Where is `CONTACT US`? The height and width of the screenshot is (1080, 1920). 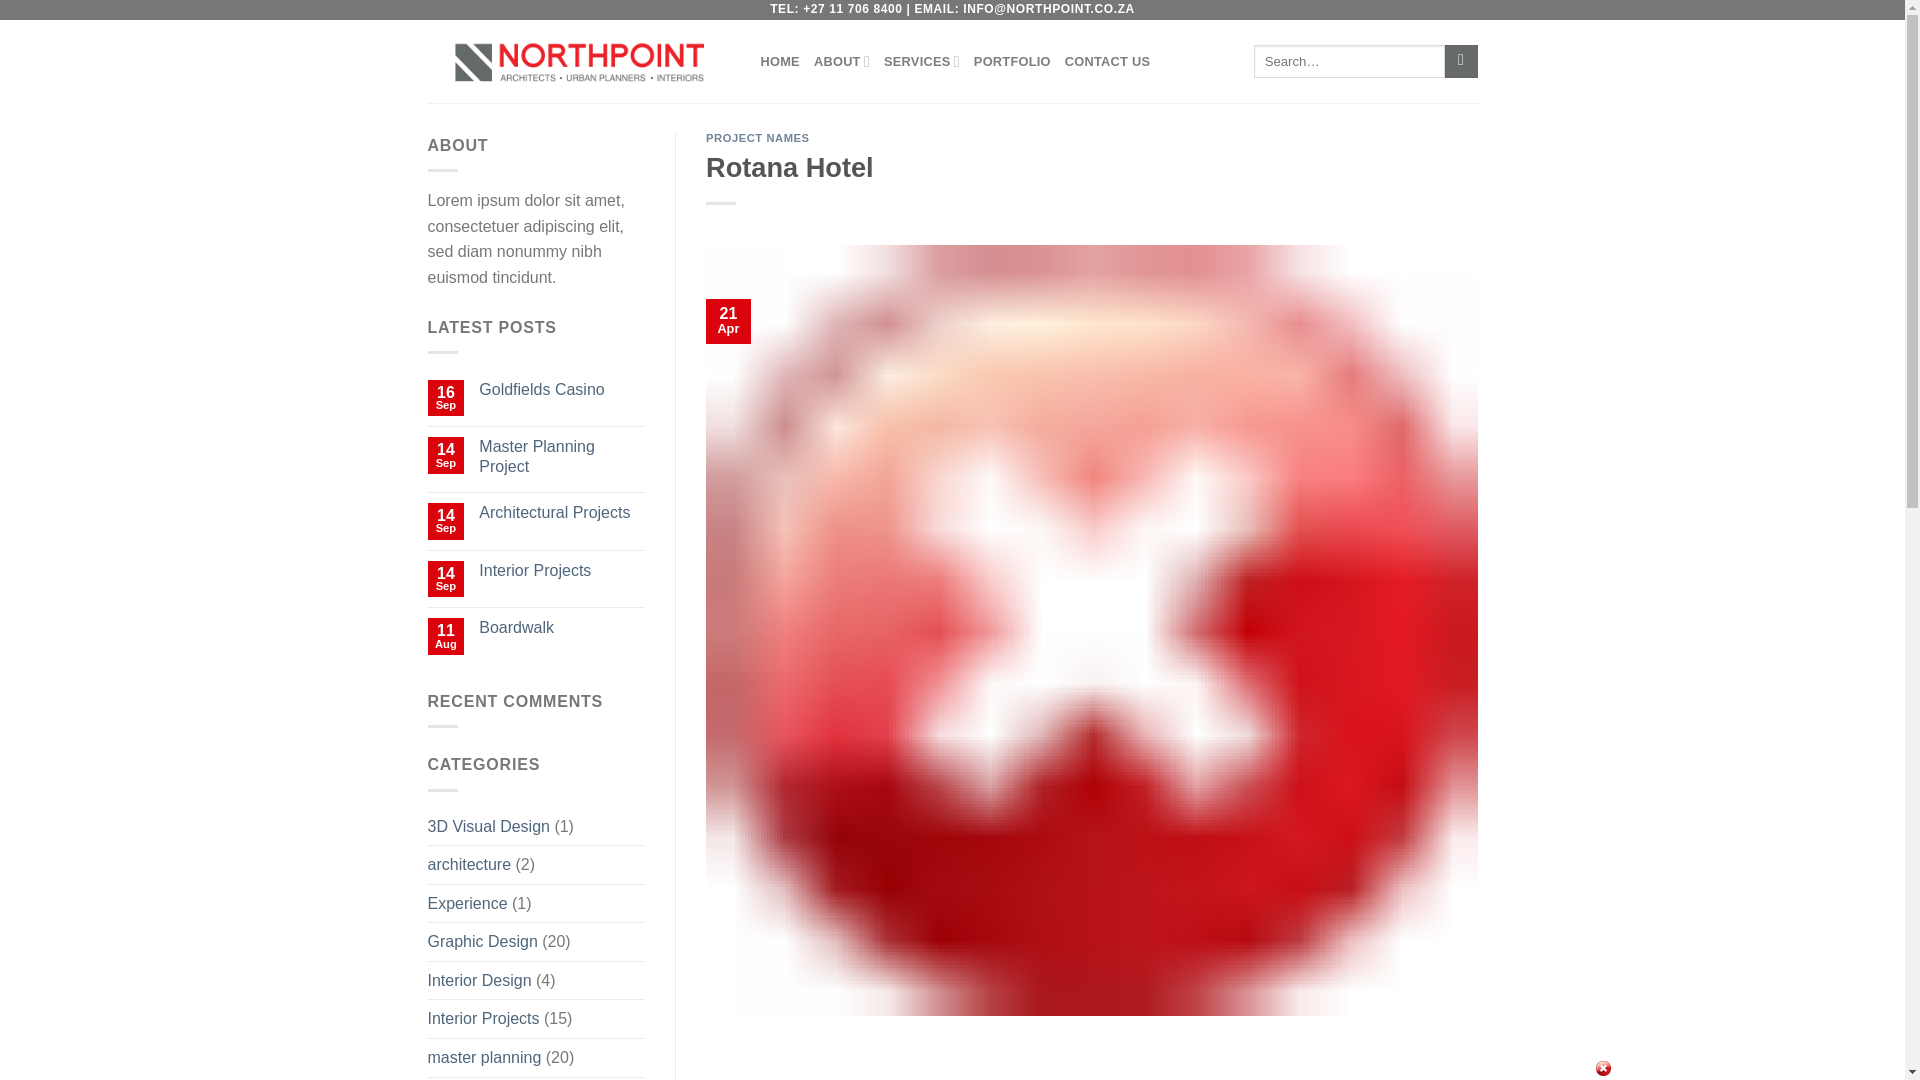 CONTACT US is located at coordinates (1108, 62).